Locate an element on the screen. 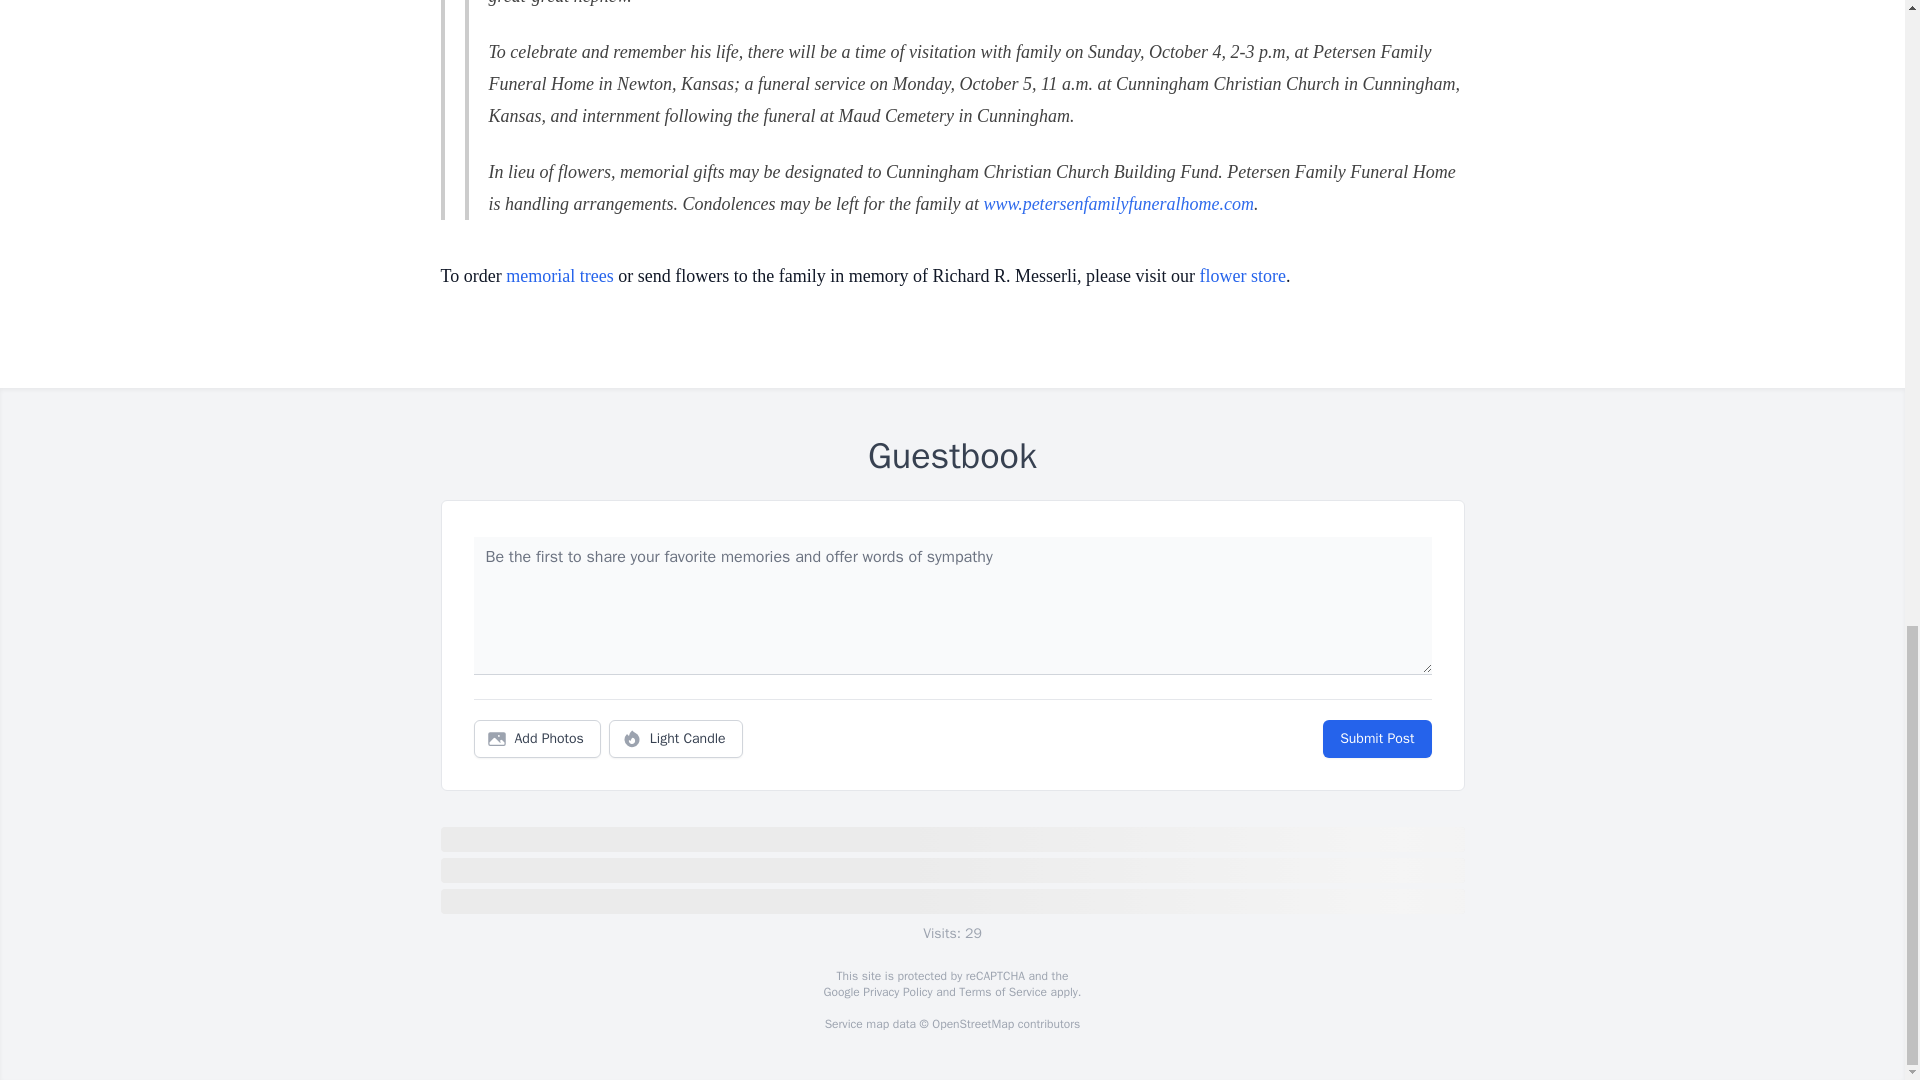 Image resolution: width=1920 pixels, height=1080 pixels. flower store is located at coordinates (1243, 276).